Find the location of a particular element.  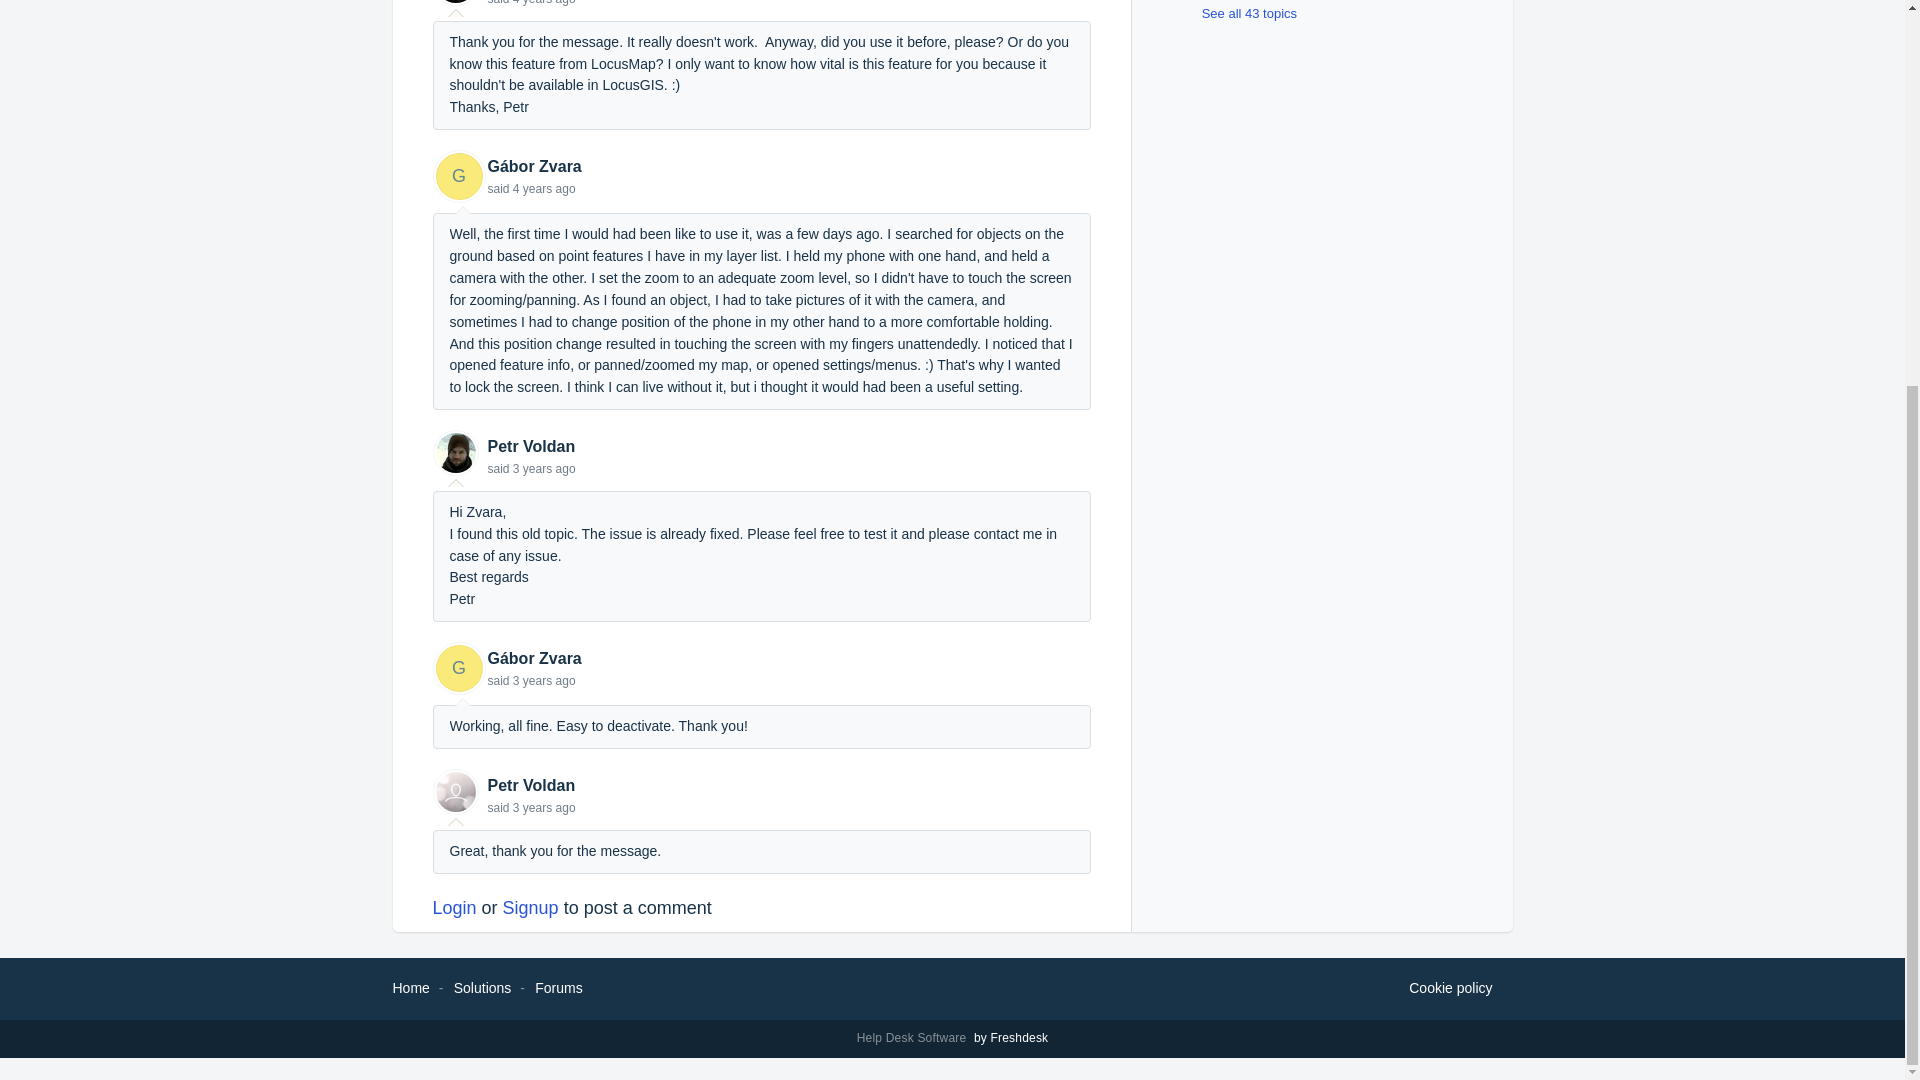

Cookie policy is located at coordinates (1450, 989).